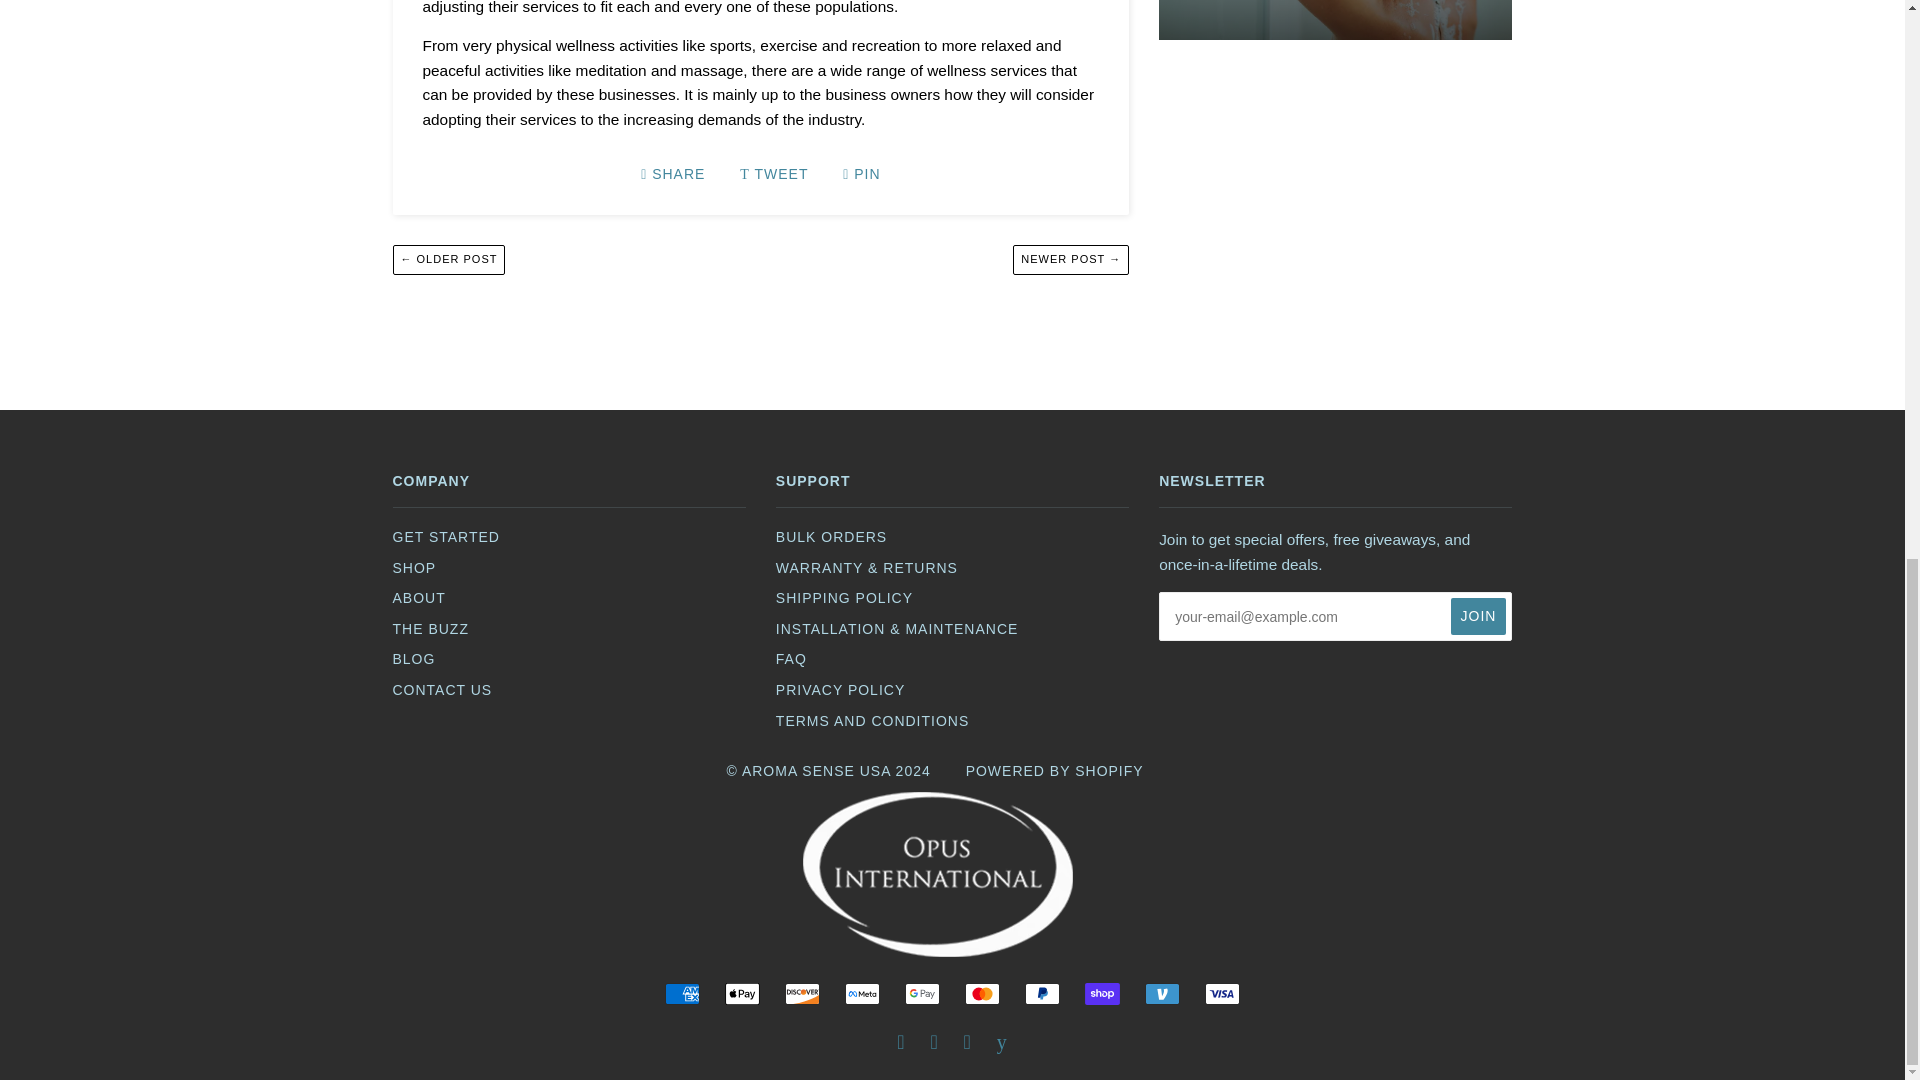  What do you see at coordinates (922, 994) in the screenshot?
I see `GOOGLE PAY` at bounding box center [922, 994].